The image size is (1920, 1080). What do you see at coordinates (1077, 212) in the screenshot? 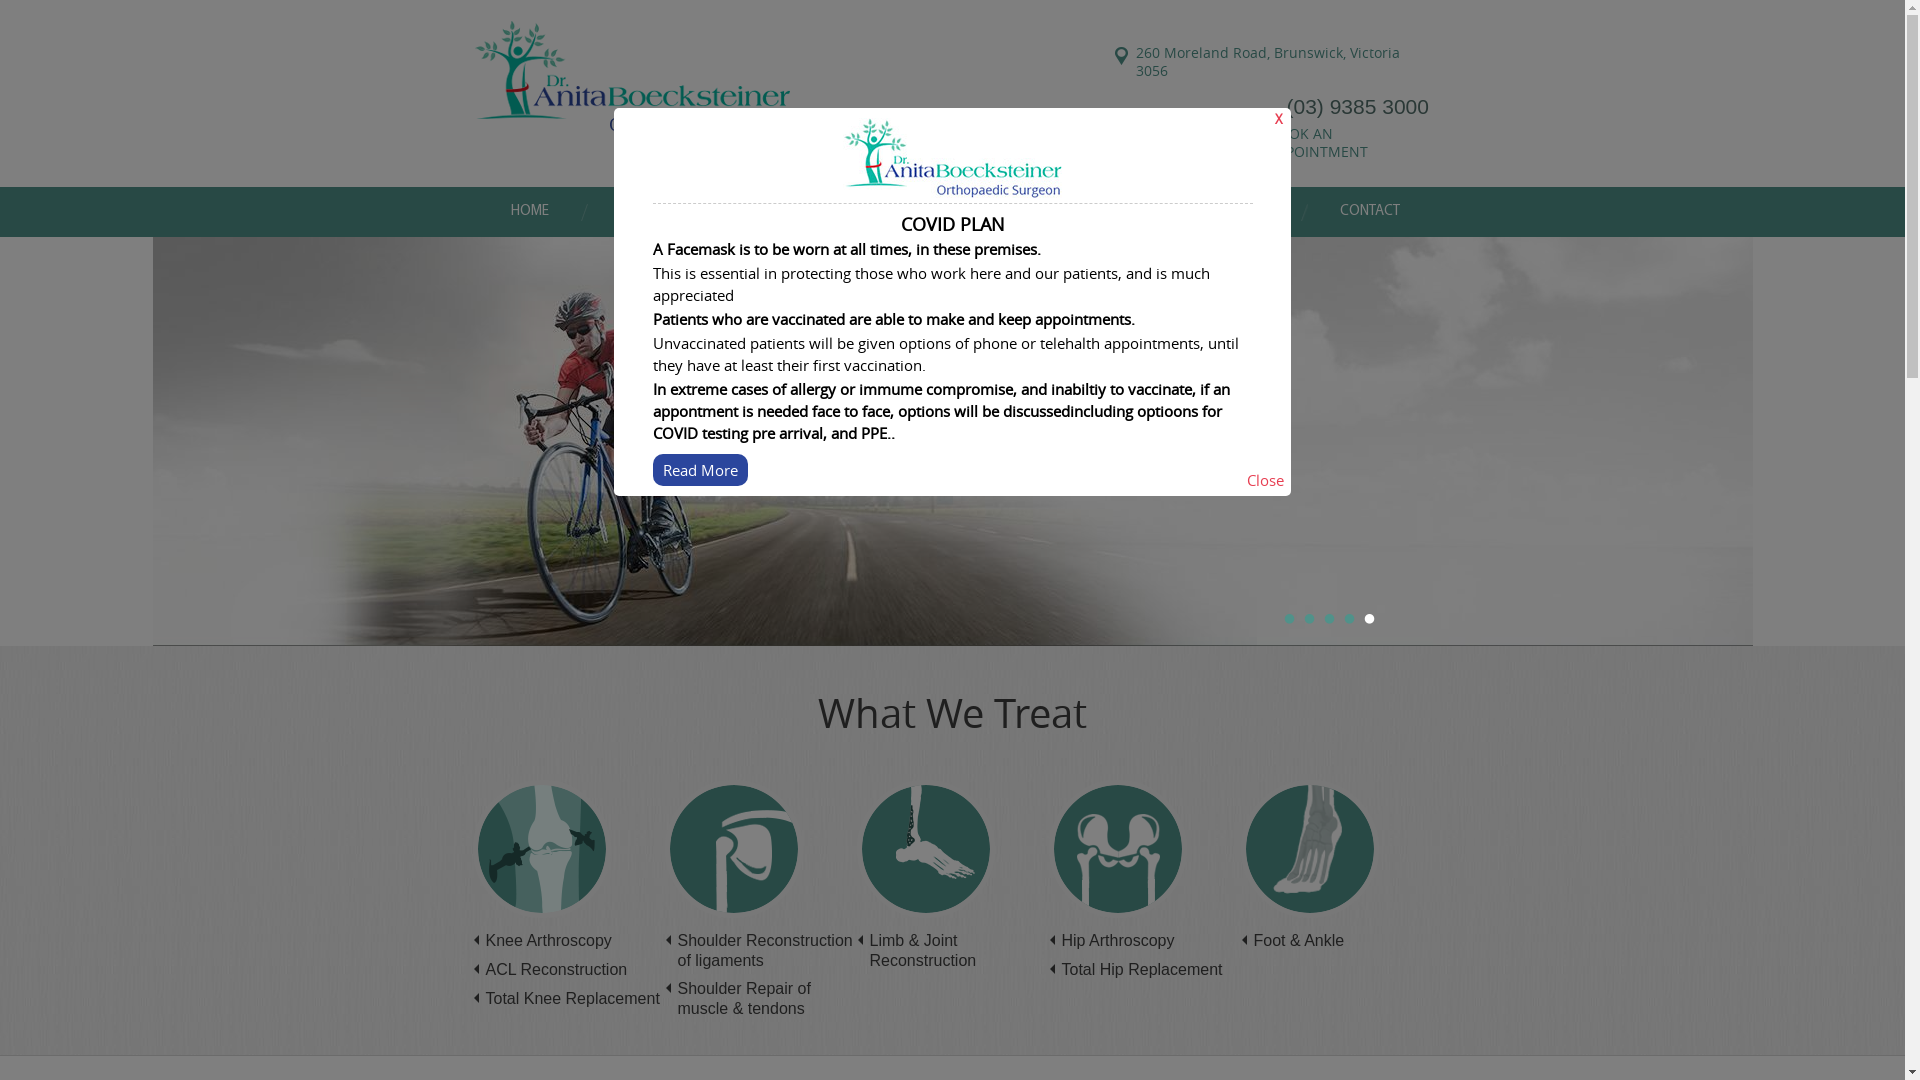
I see `REFERRERS` at bounding box center [1077, 212].